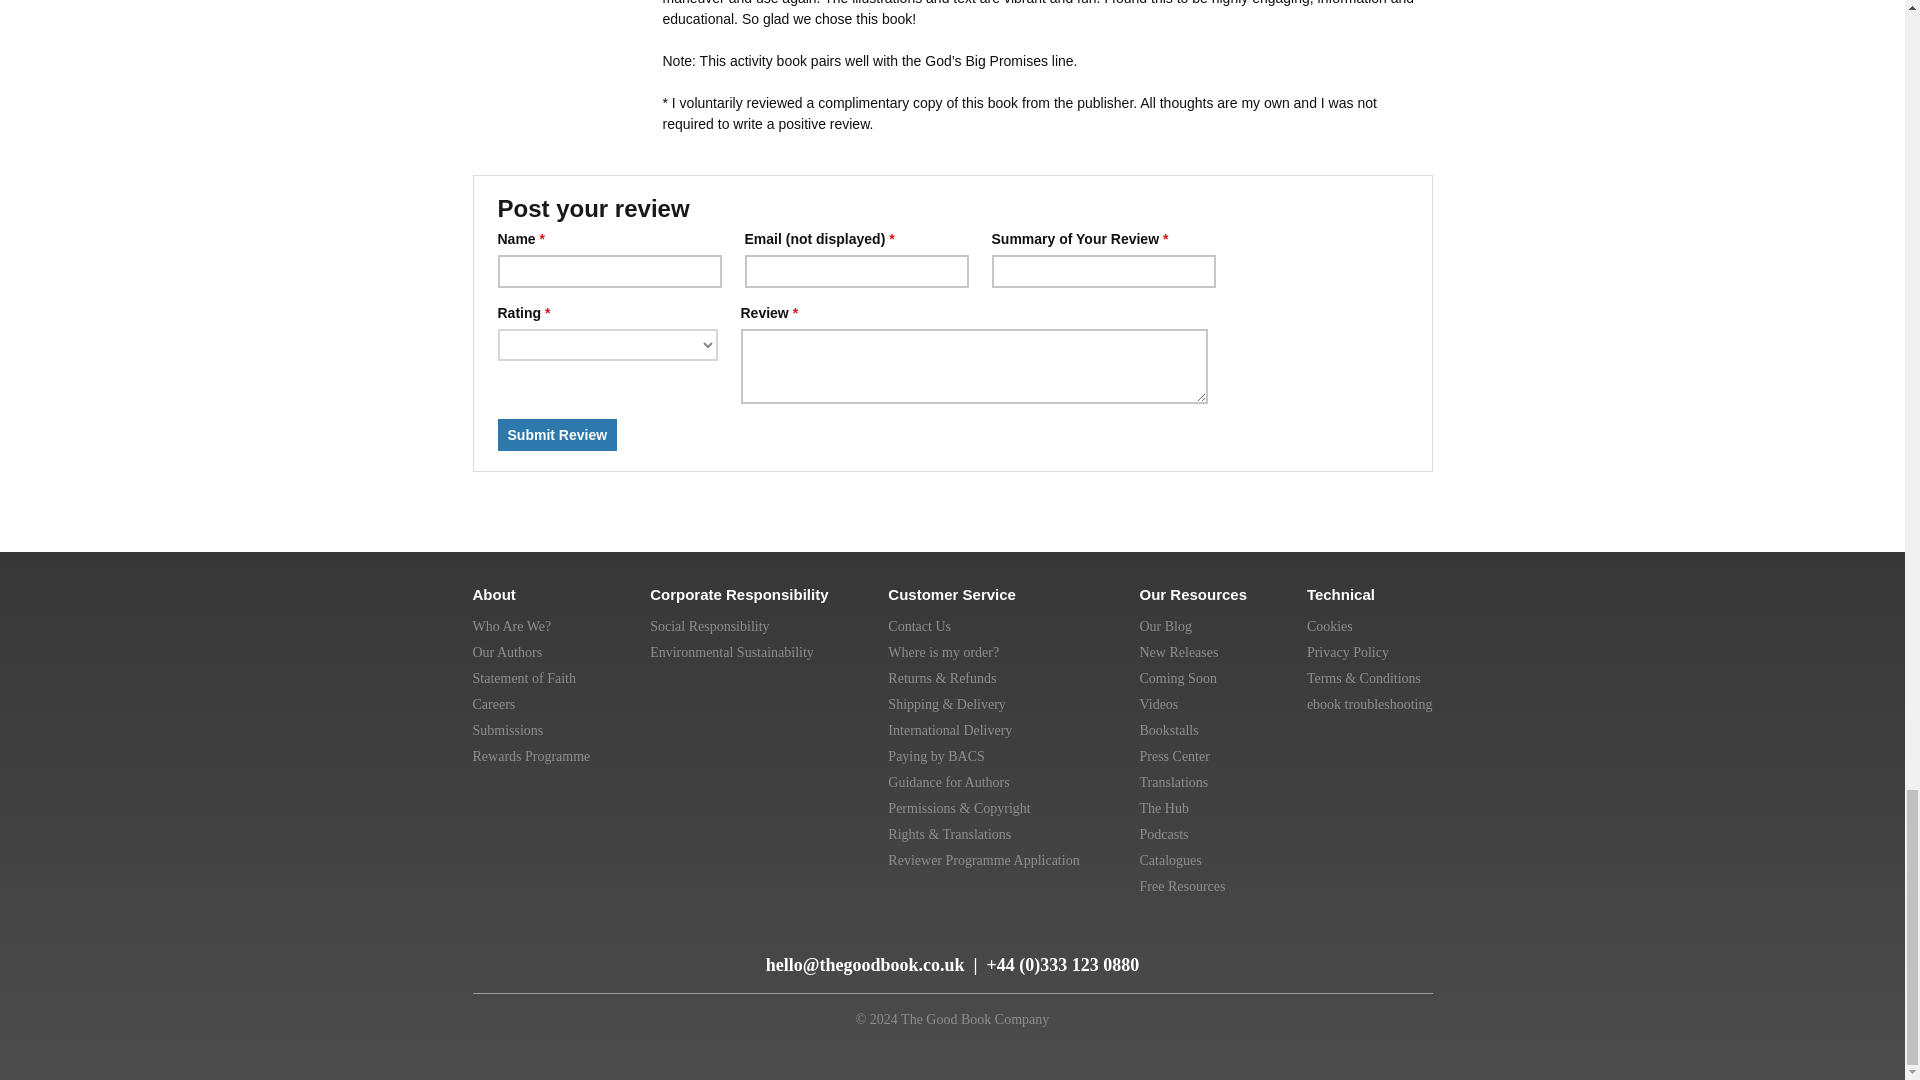  What do you see at coordinates (1370, 944) in the screenshot?
I see `Go to New Zealand Website` at bounding box center [1370, 944].